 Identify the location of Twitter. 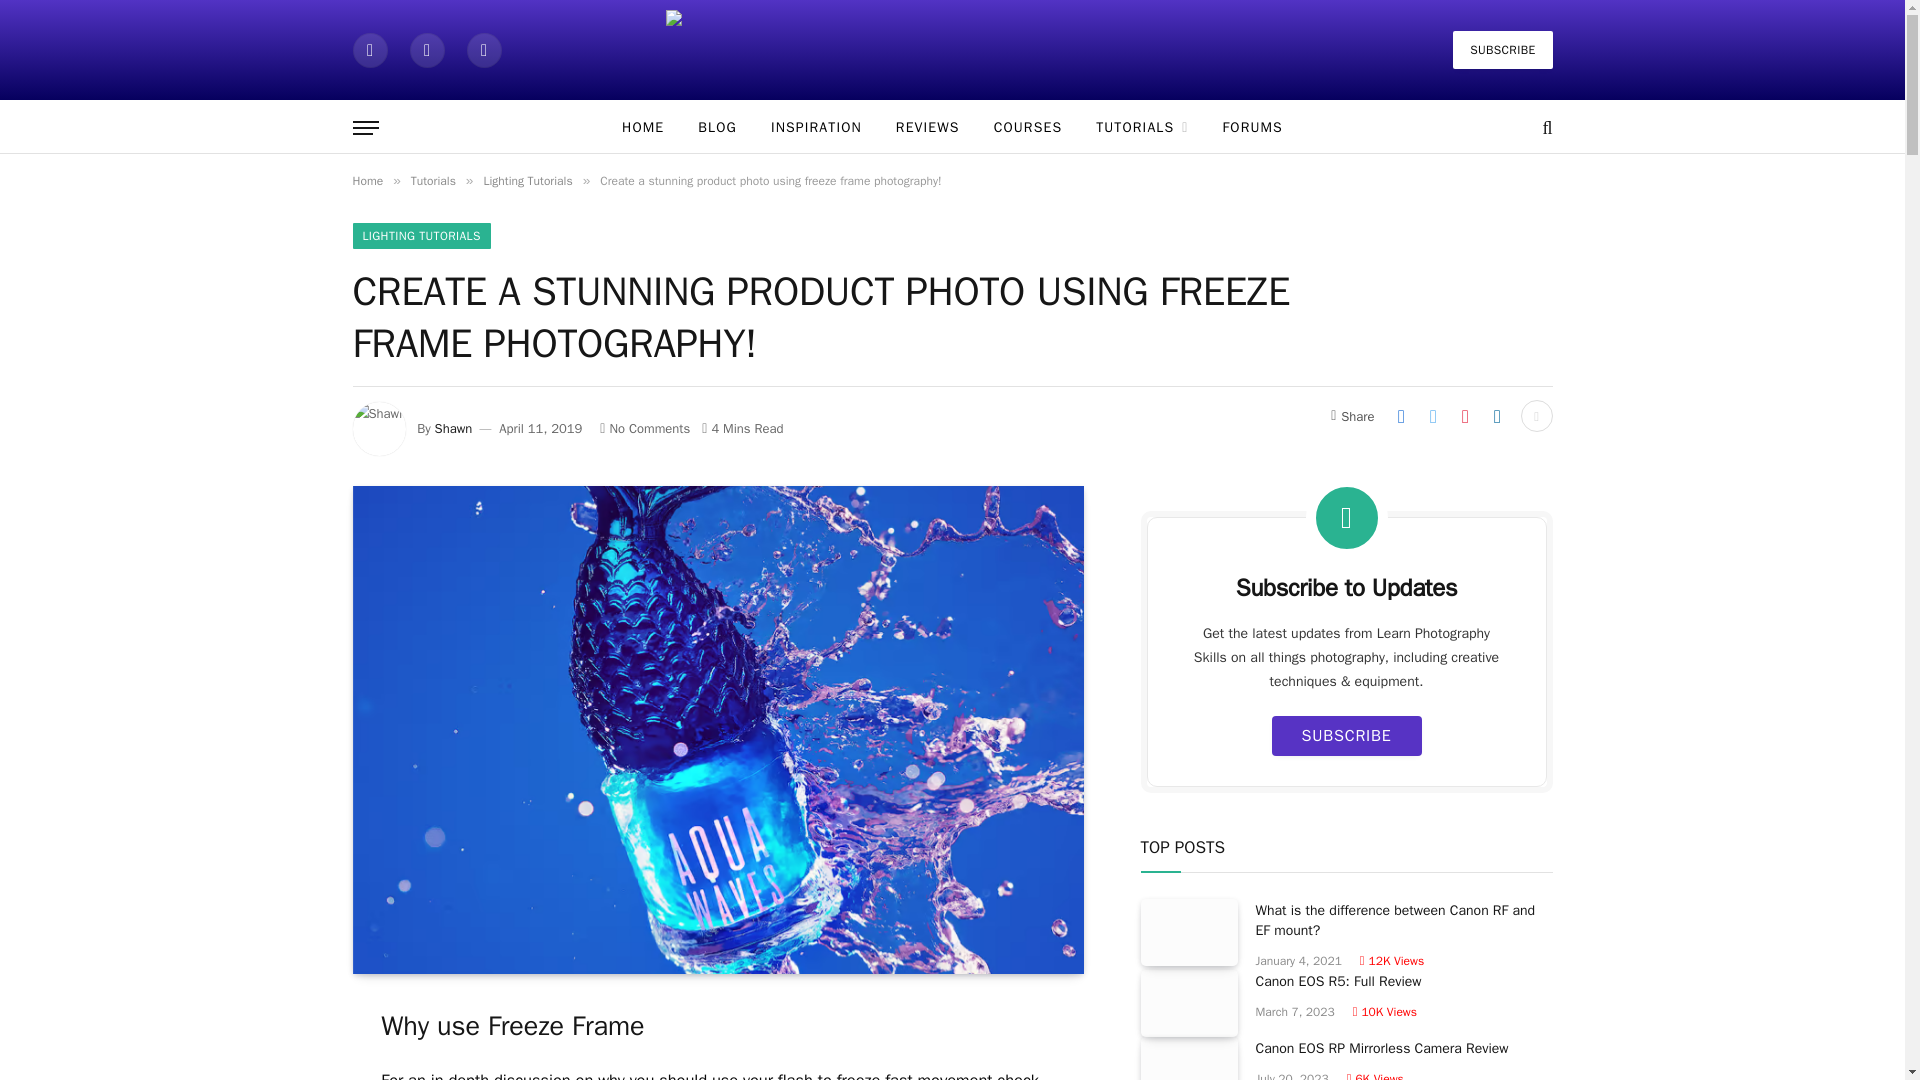
(428, 49).